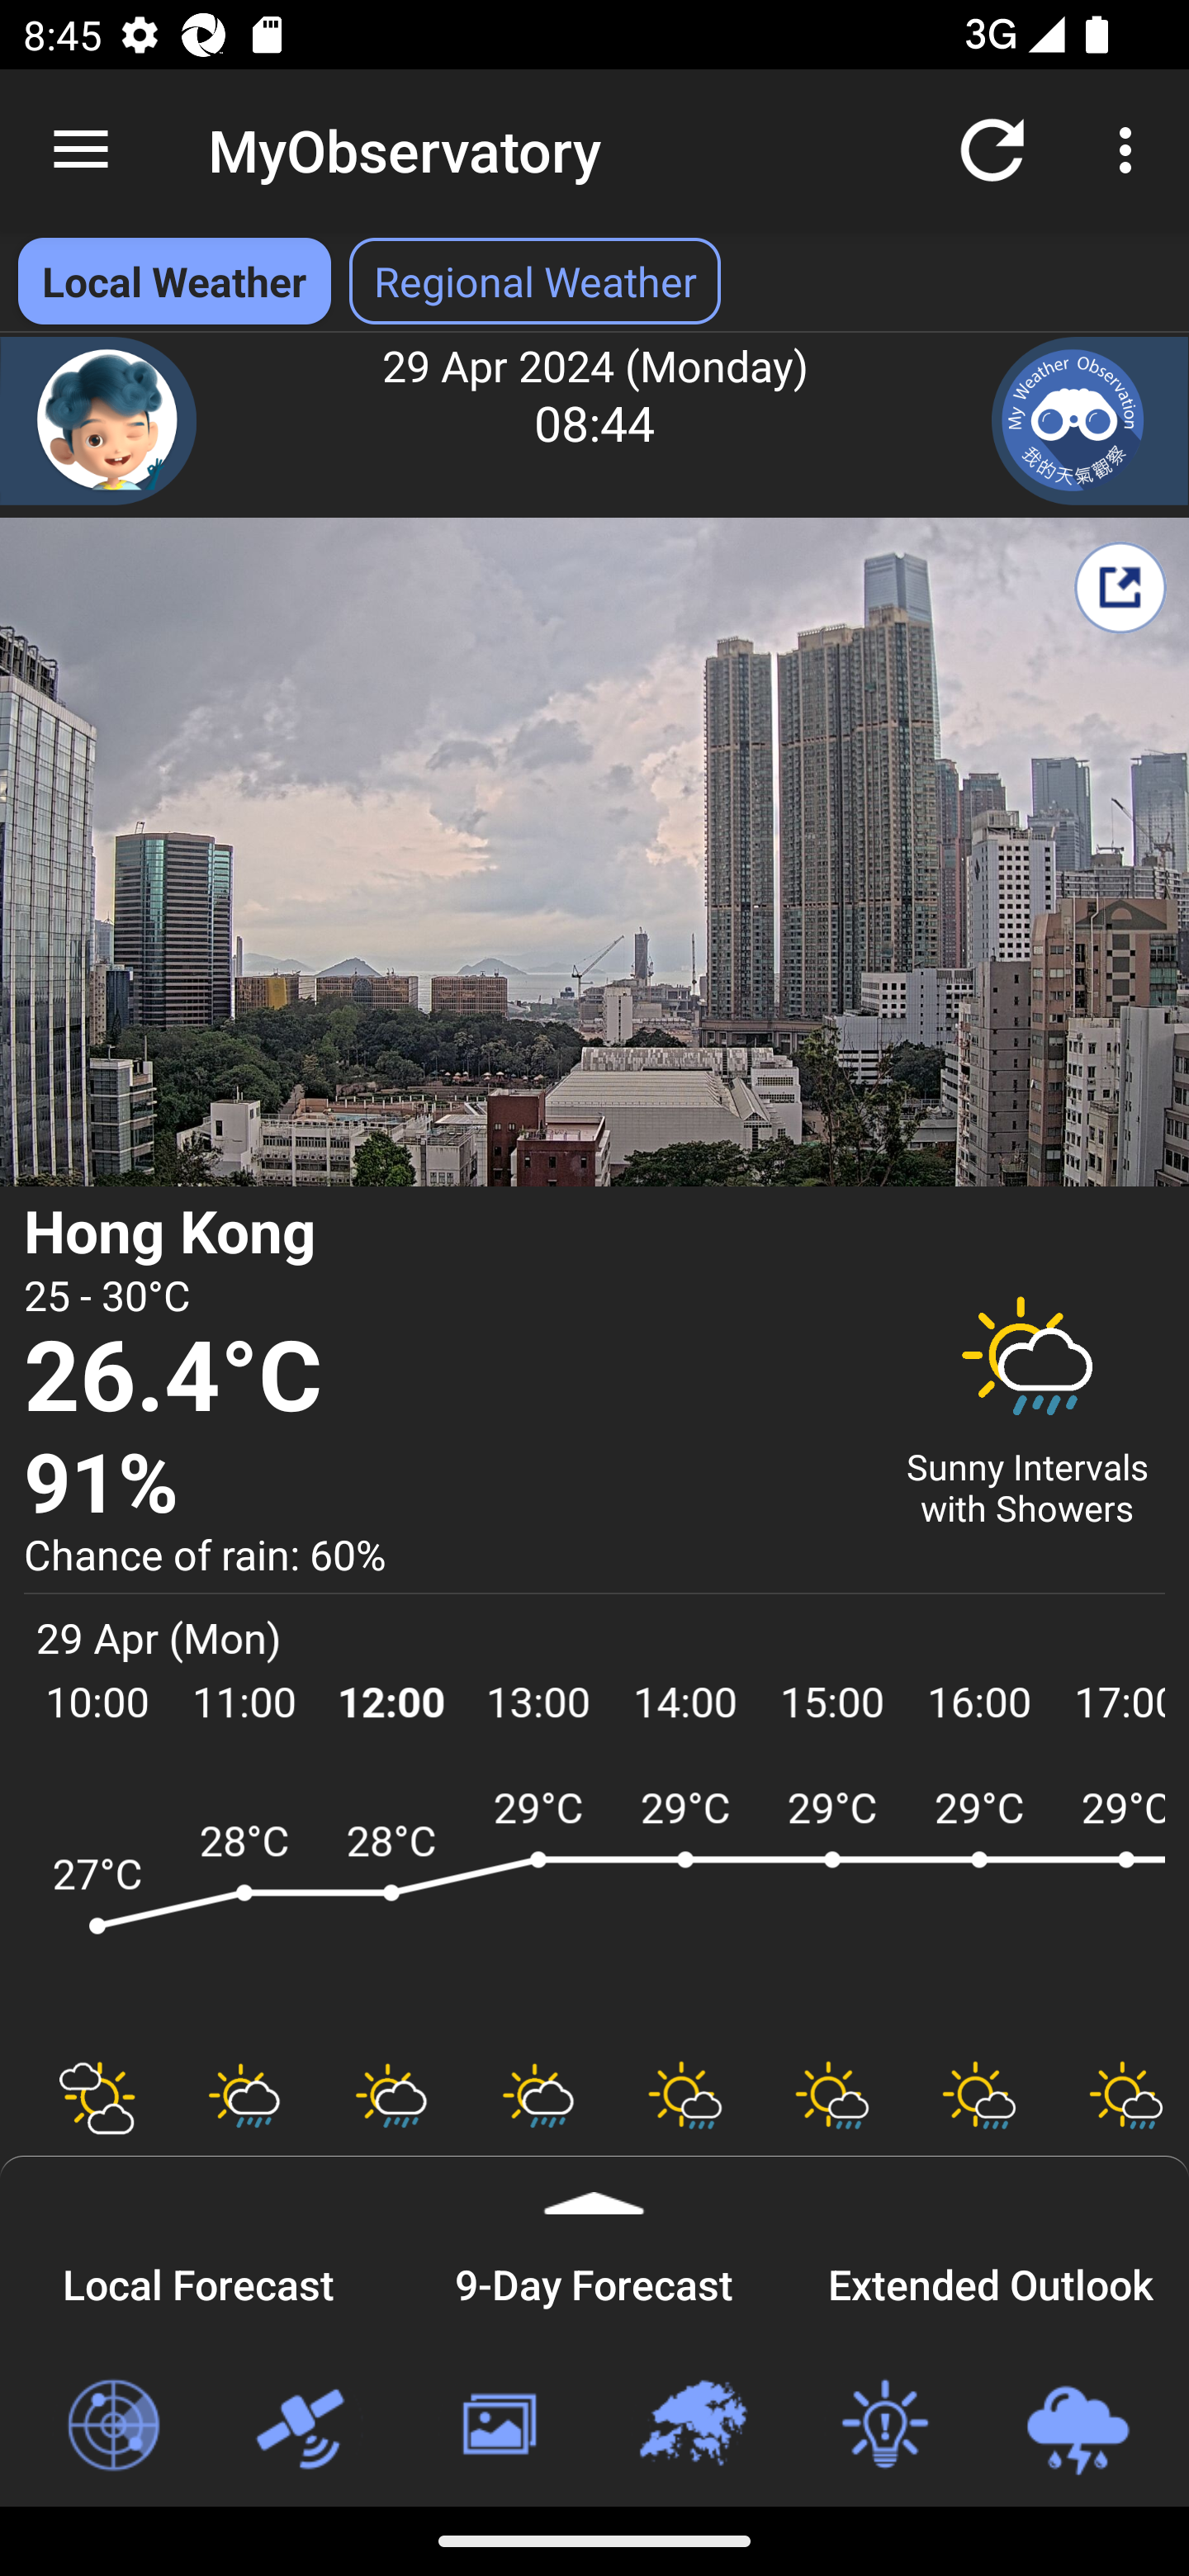  I want to click on Loc-based Rain & Lightning Forecast, so click(1077, 2426).